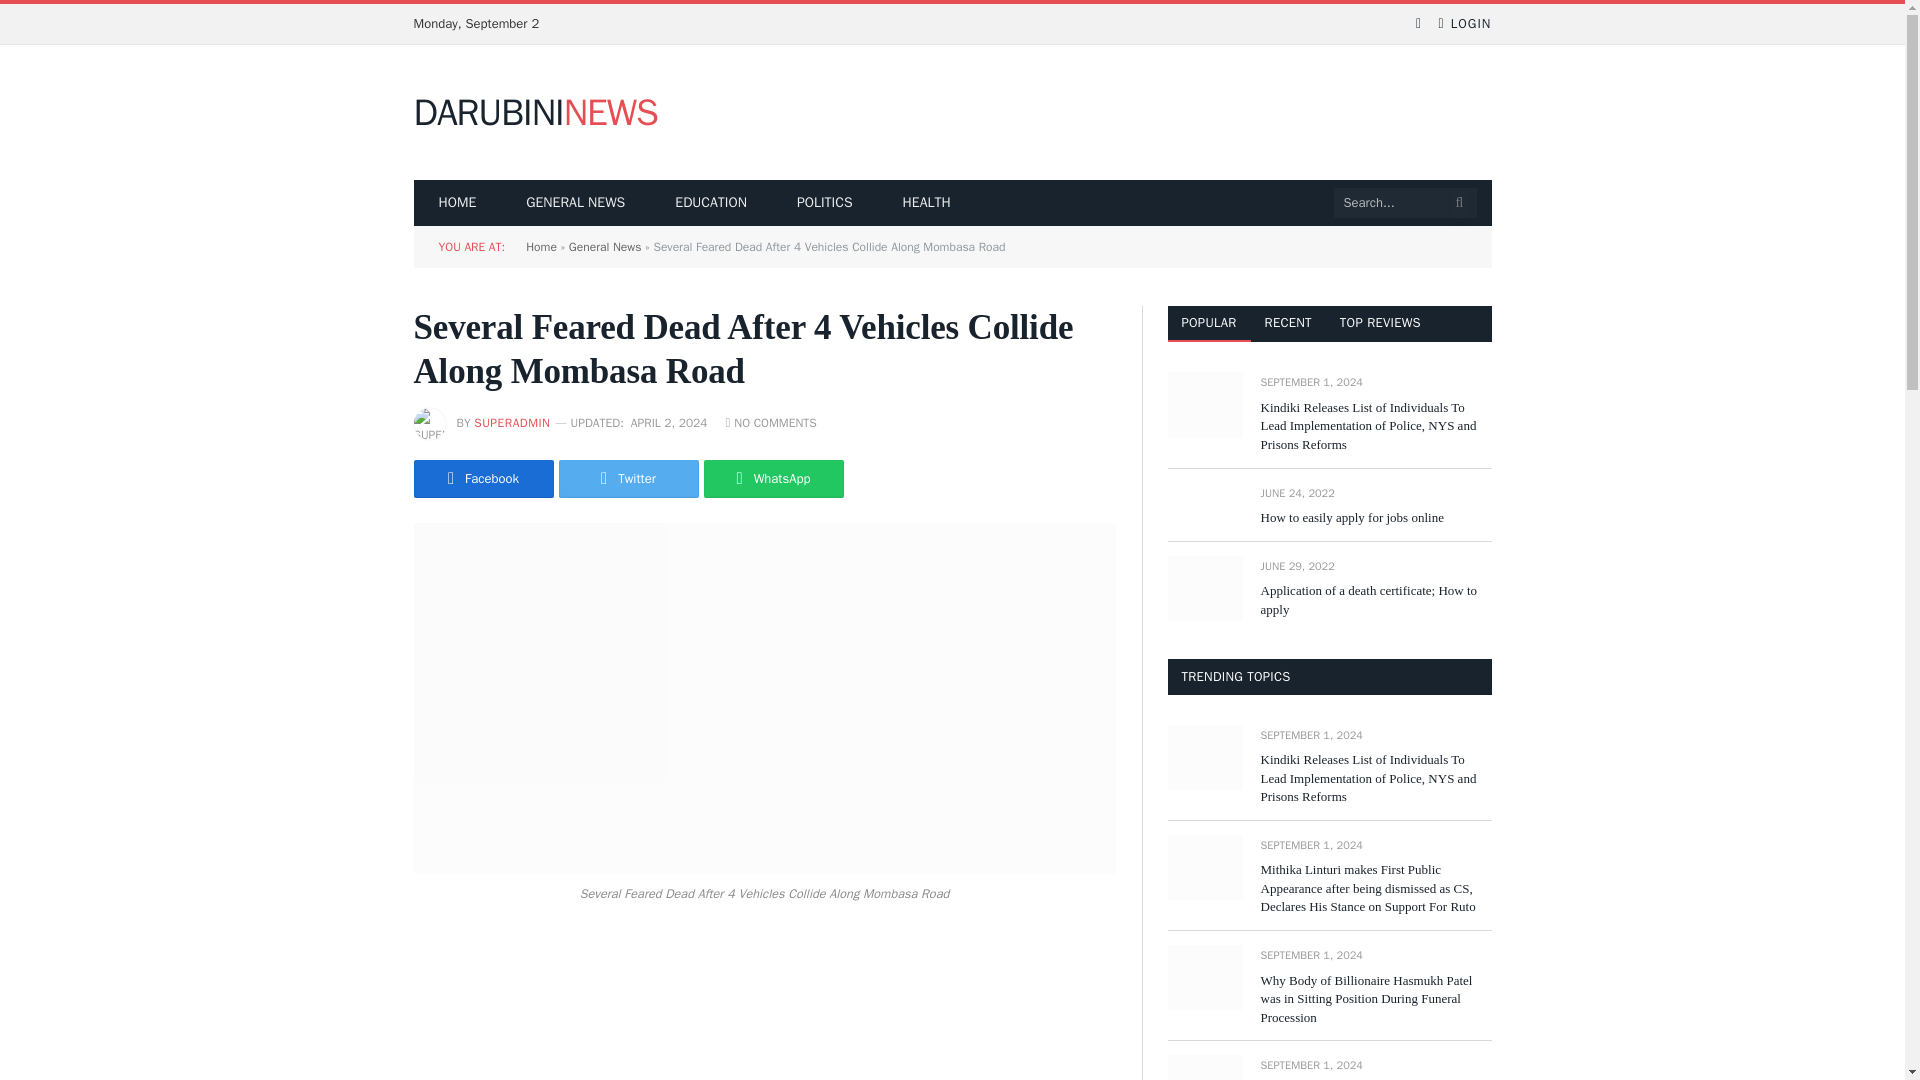  I want to click on Switch to Dark Design - easier on eyes., so click(1418, 24).